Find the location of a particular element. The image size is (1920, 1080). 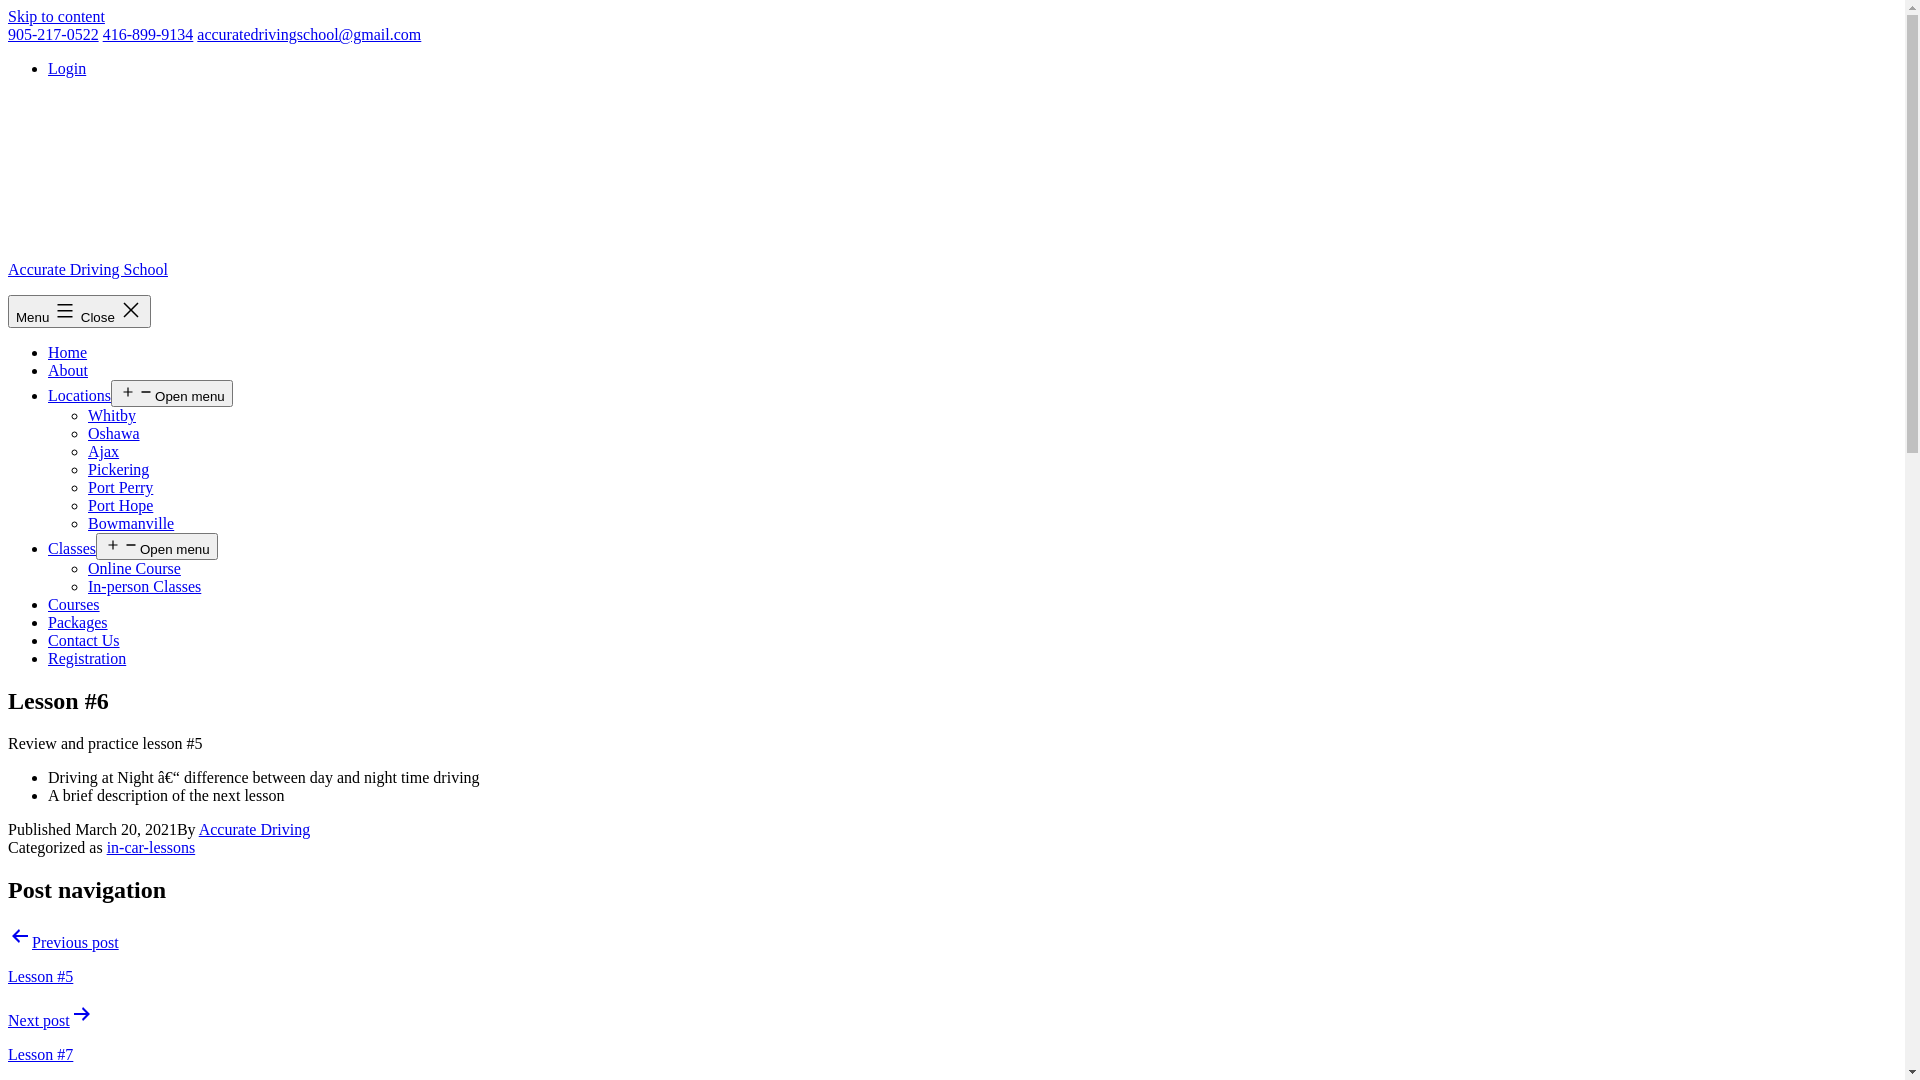

416-899-9134 is located at coordinates (148, 34).